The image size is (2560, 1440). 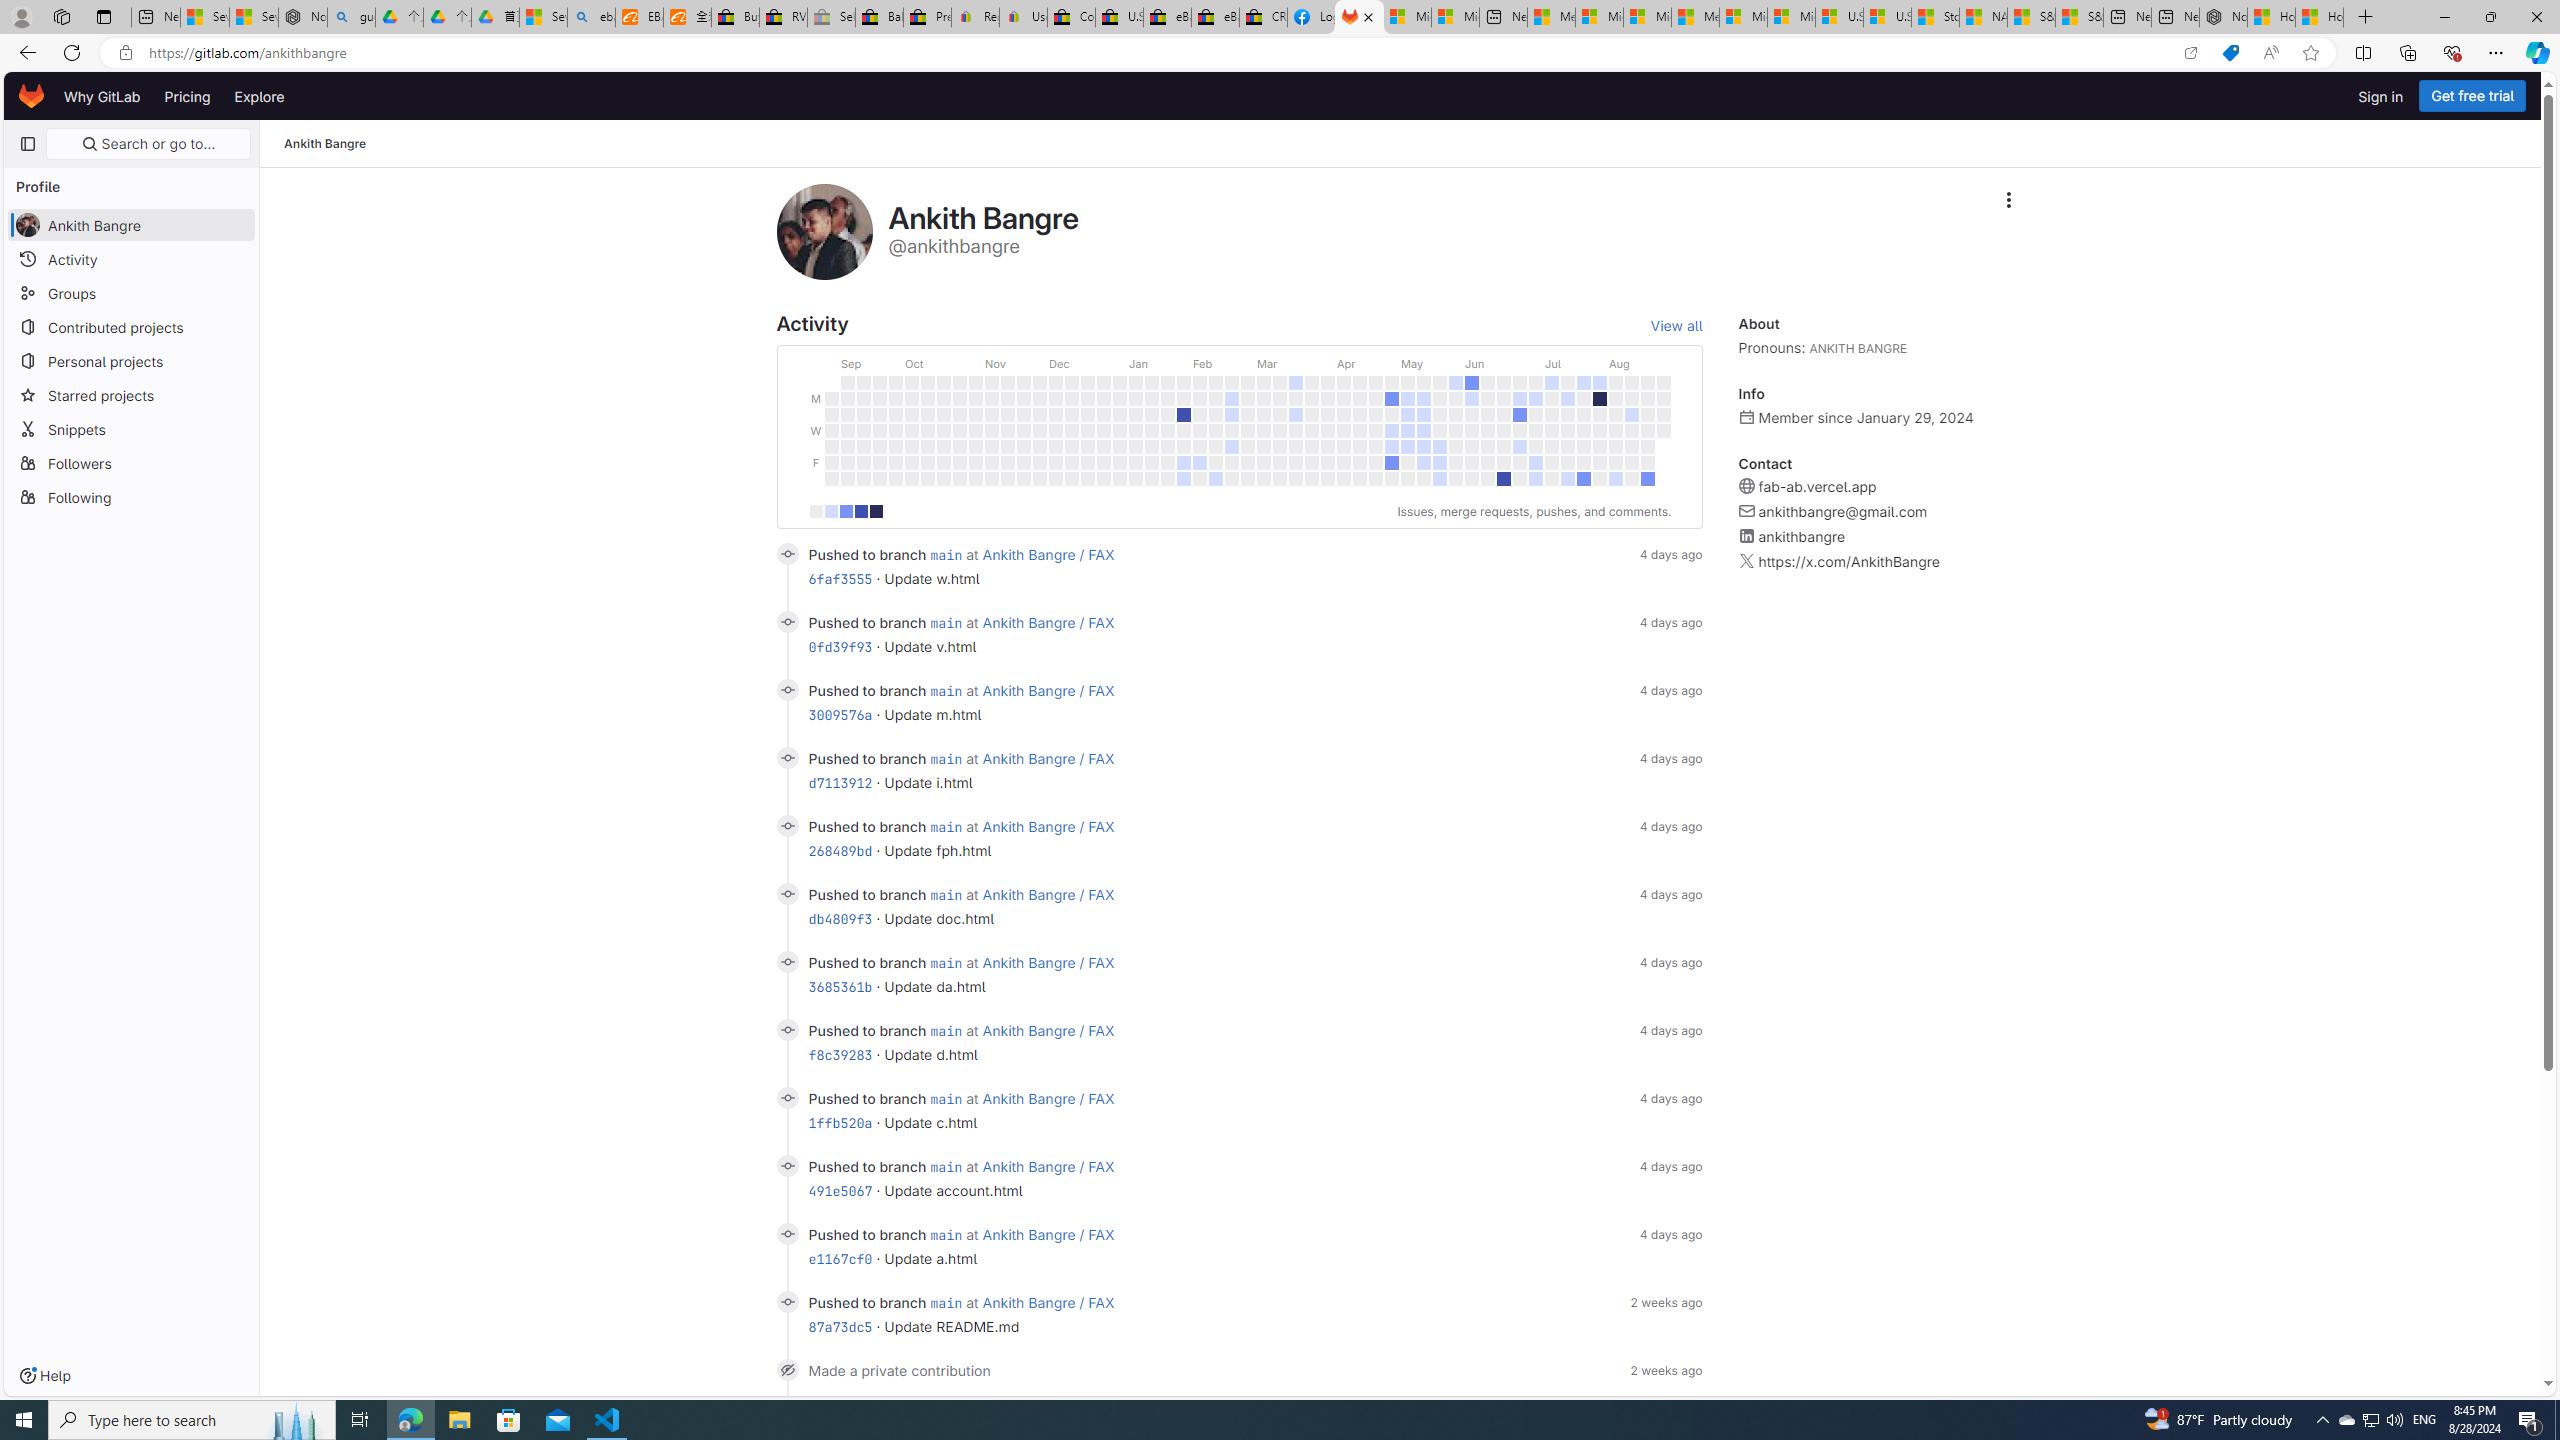 What do you see at coordinates (21, 16) in the screenshot?
I see `Personal Profile` at bounding box center [21, 16].